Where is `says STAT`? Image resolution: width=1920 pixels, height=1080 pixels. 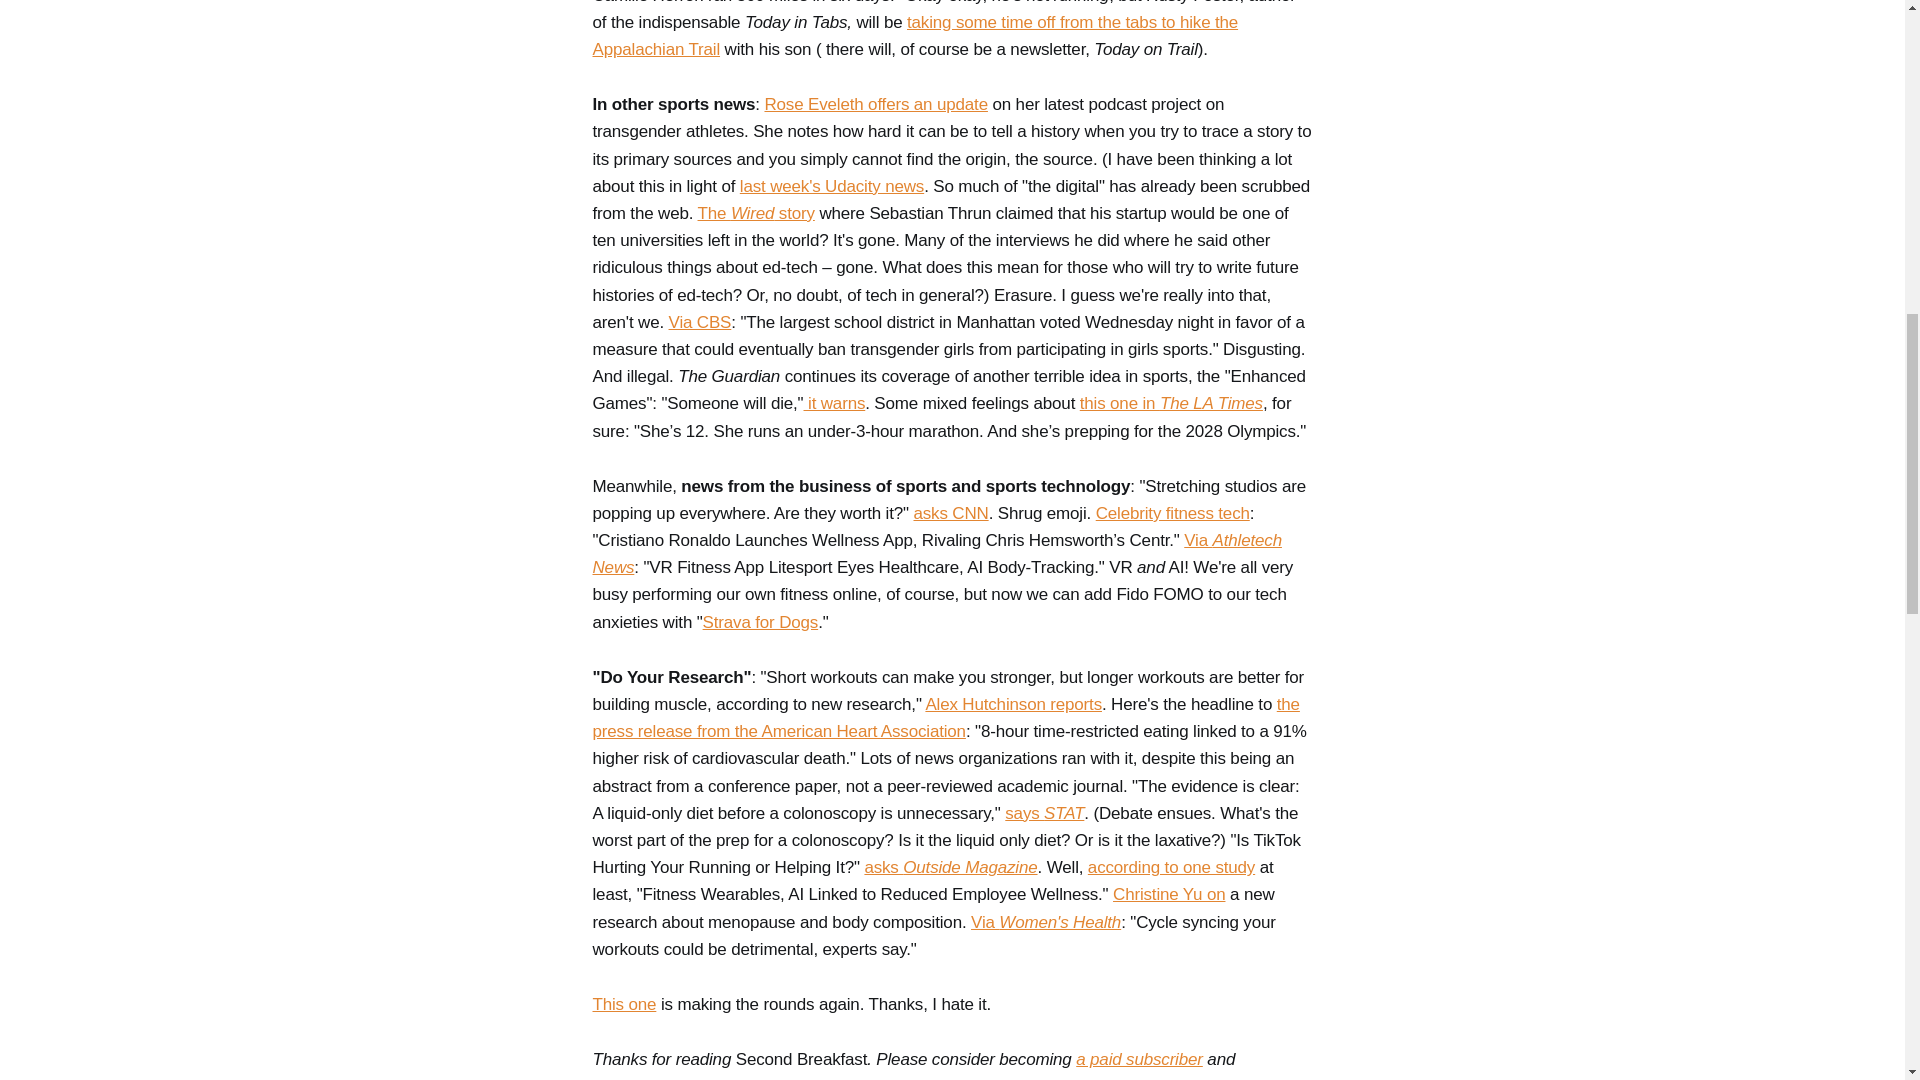 says STAT is located at coordinates (1044, 812).